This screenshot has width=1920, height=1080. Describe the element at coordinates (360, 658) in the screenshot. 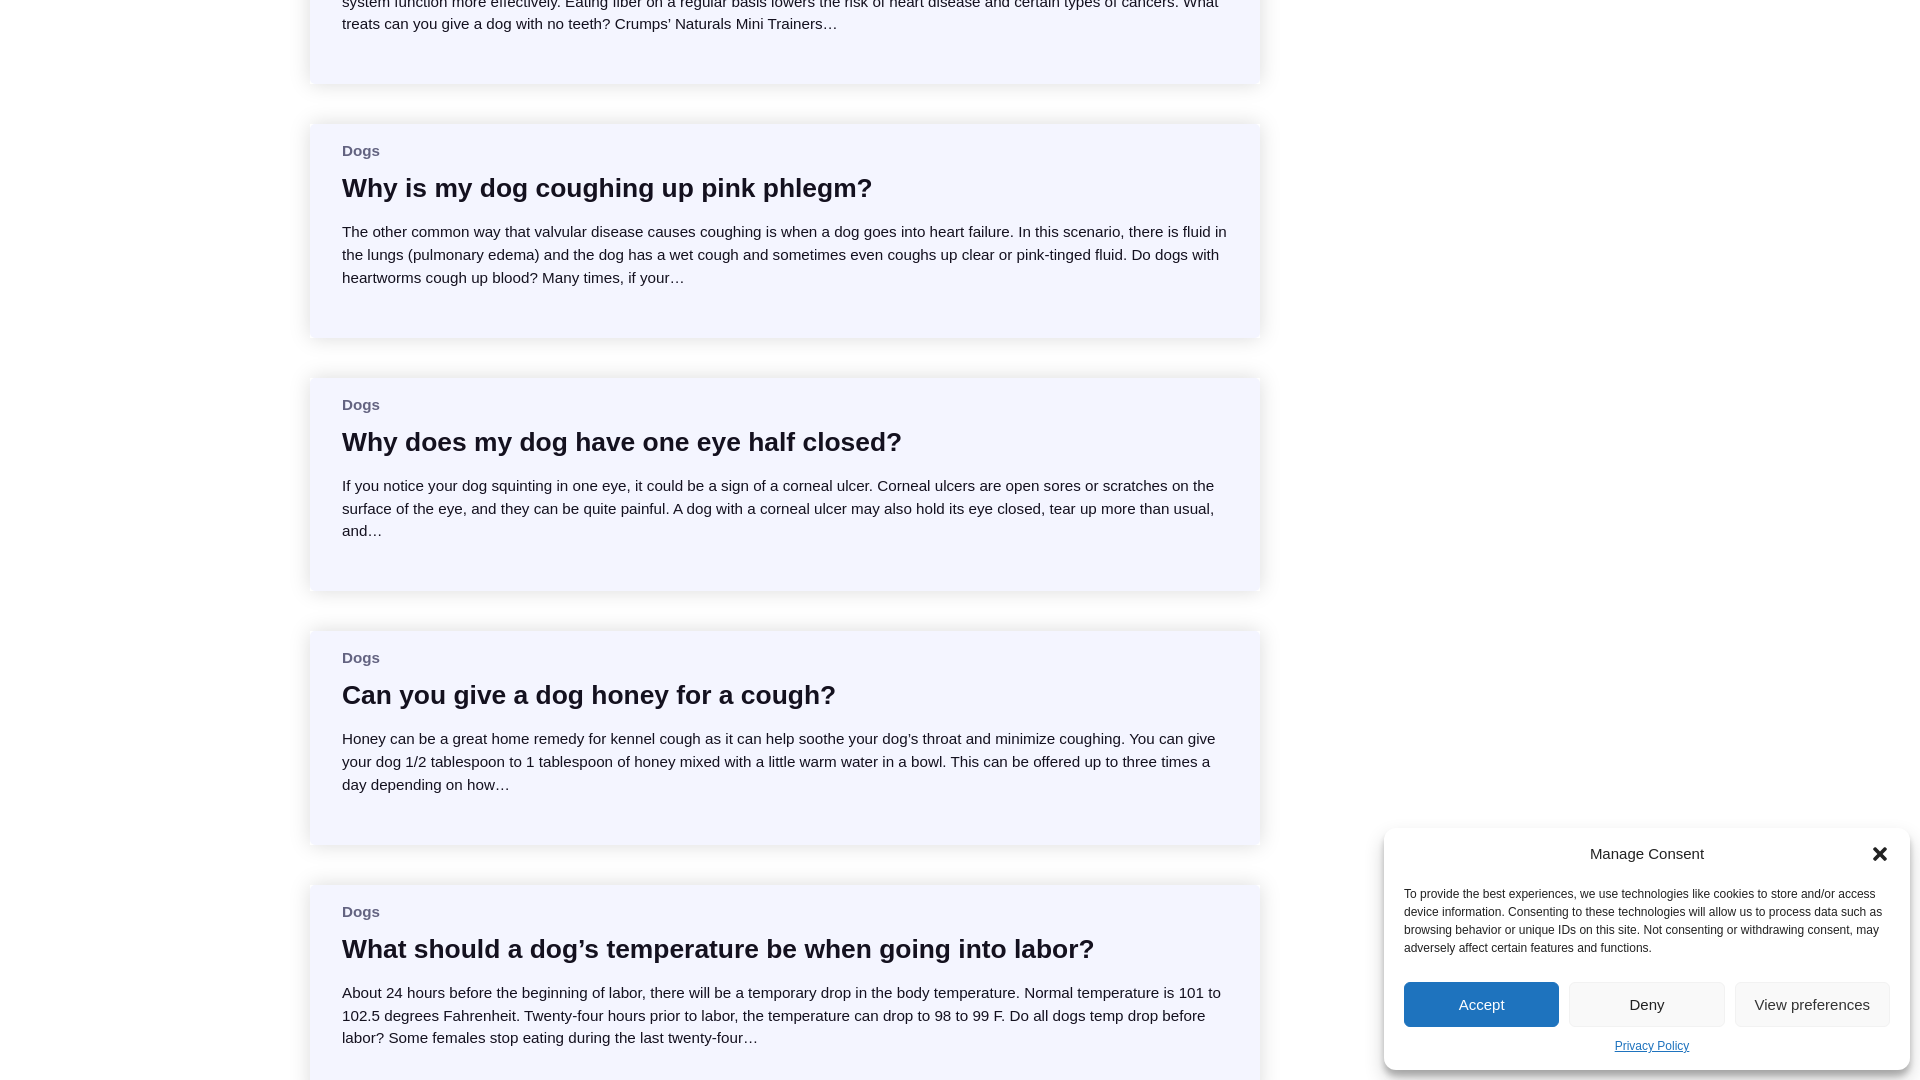

I see `Dogs` at that location.